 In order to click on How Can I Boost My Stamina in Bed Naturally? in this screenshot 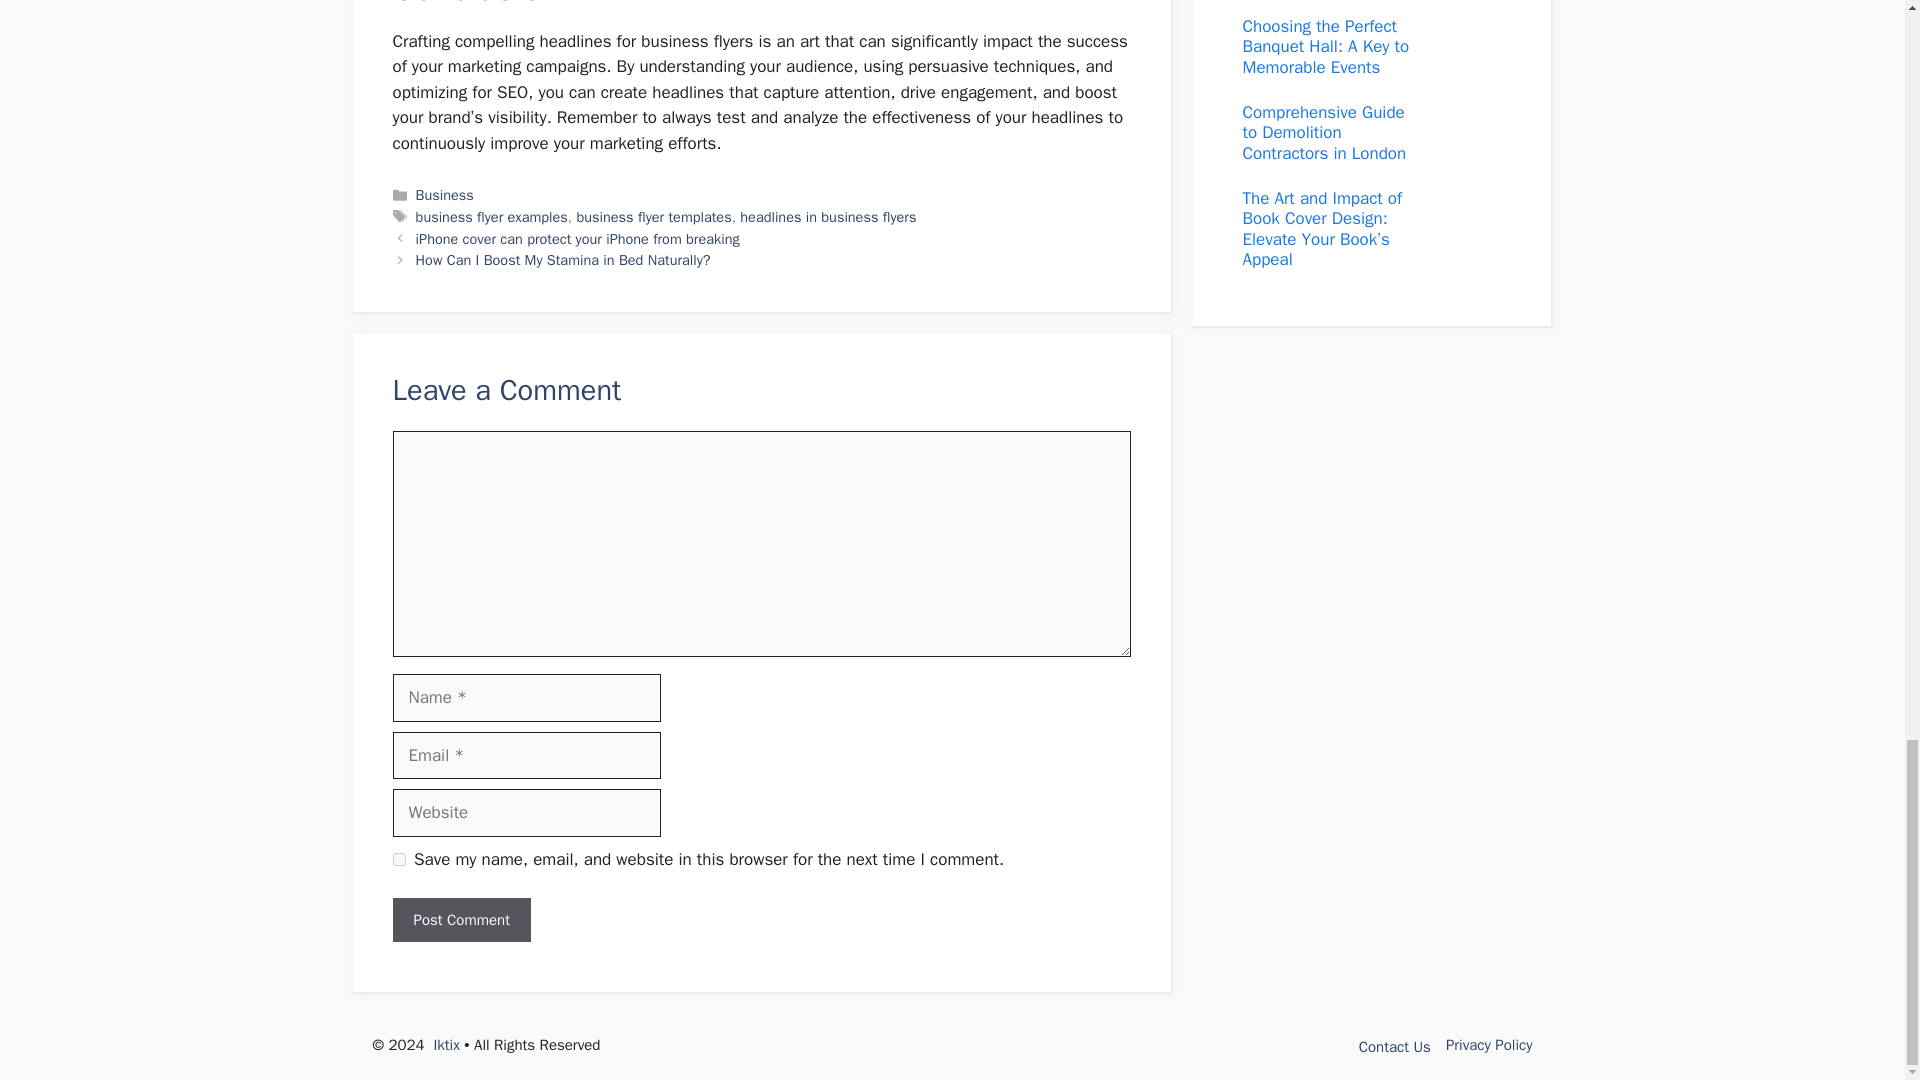, I will do `click(563, 259)`.